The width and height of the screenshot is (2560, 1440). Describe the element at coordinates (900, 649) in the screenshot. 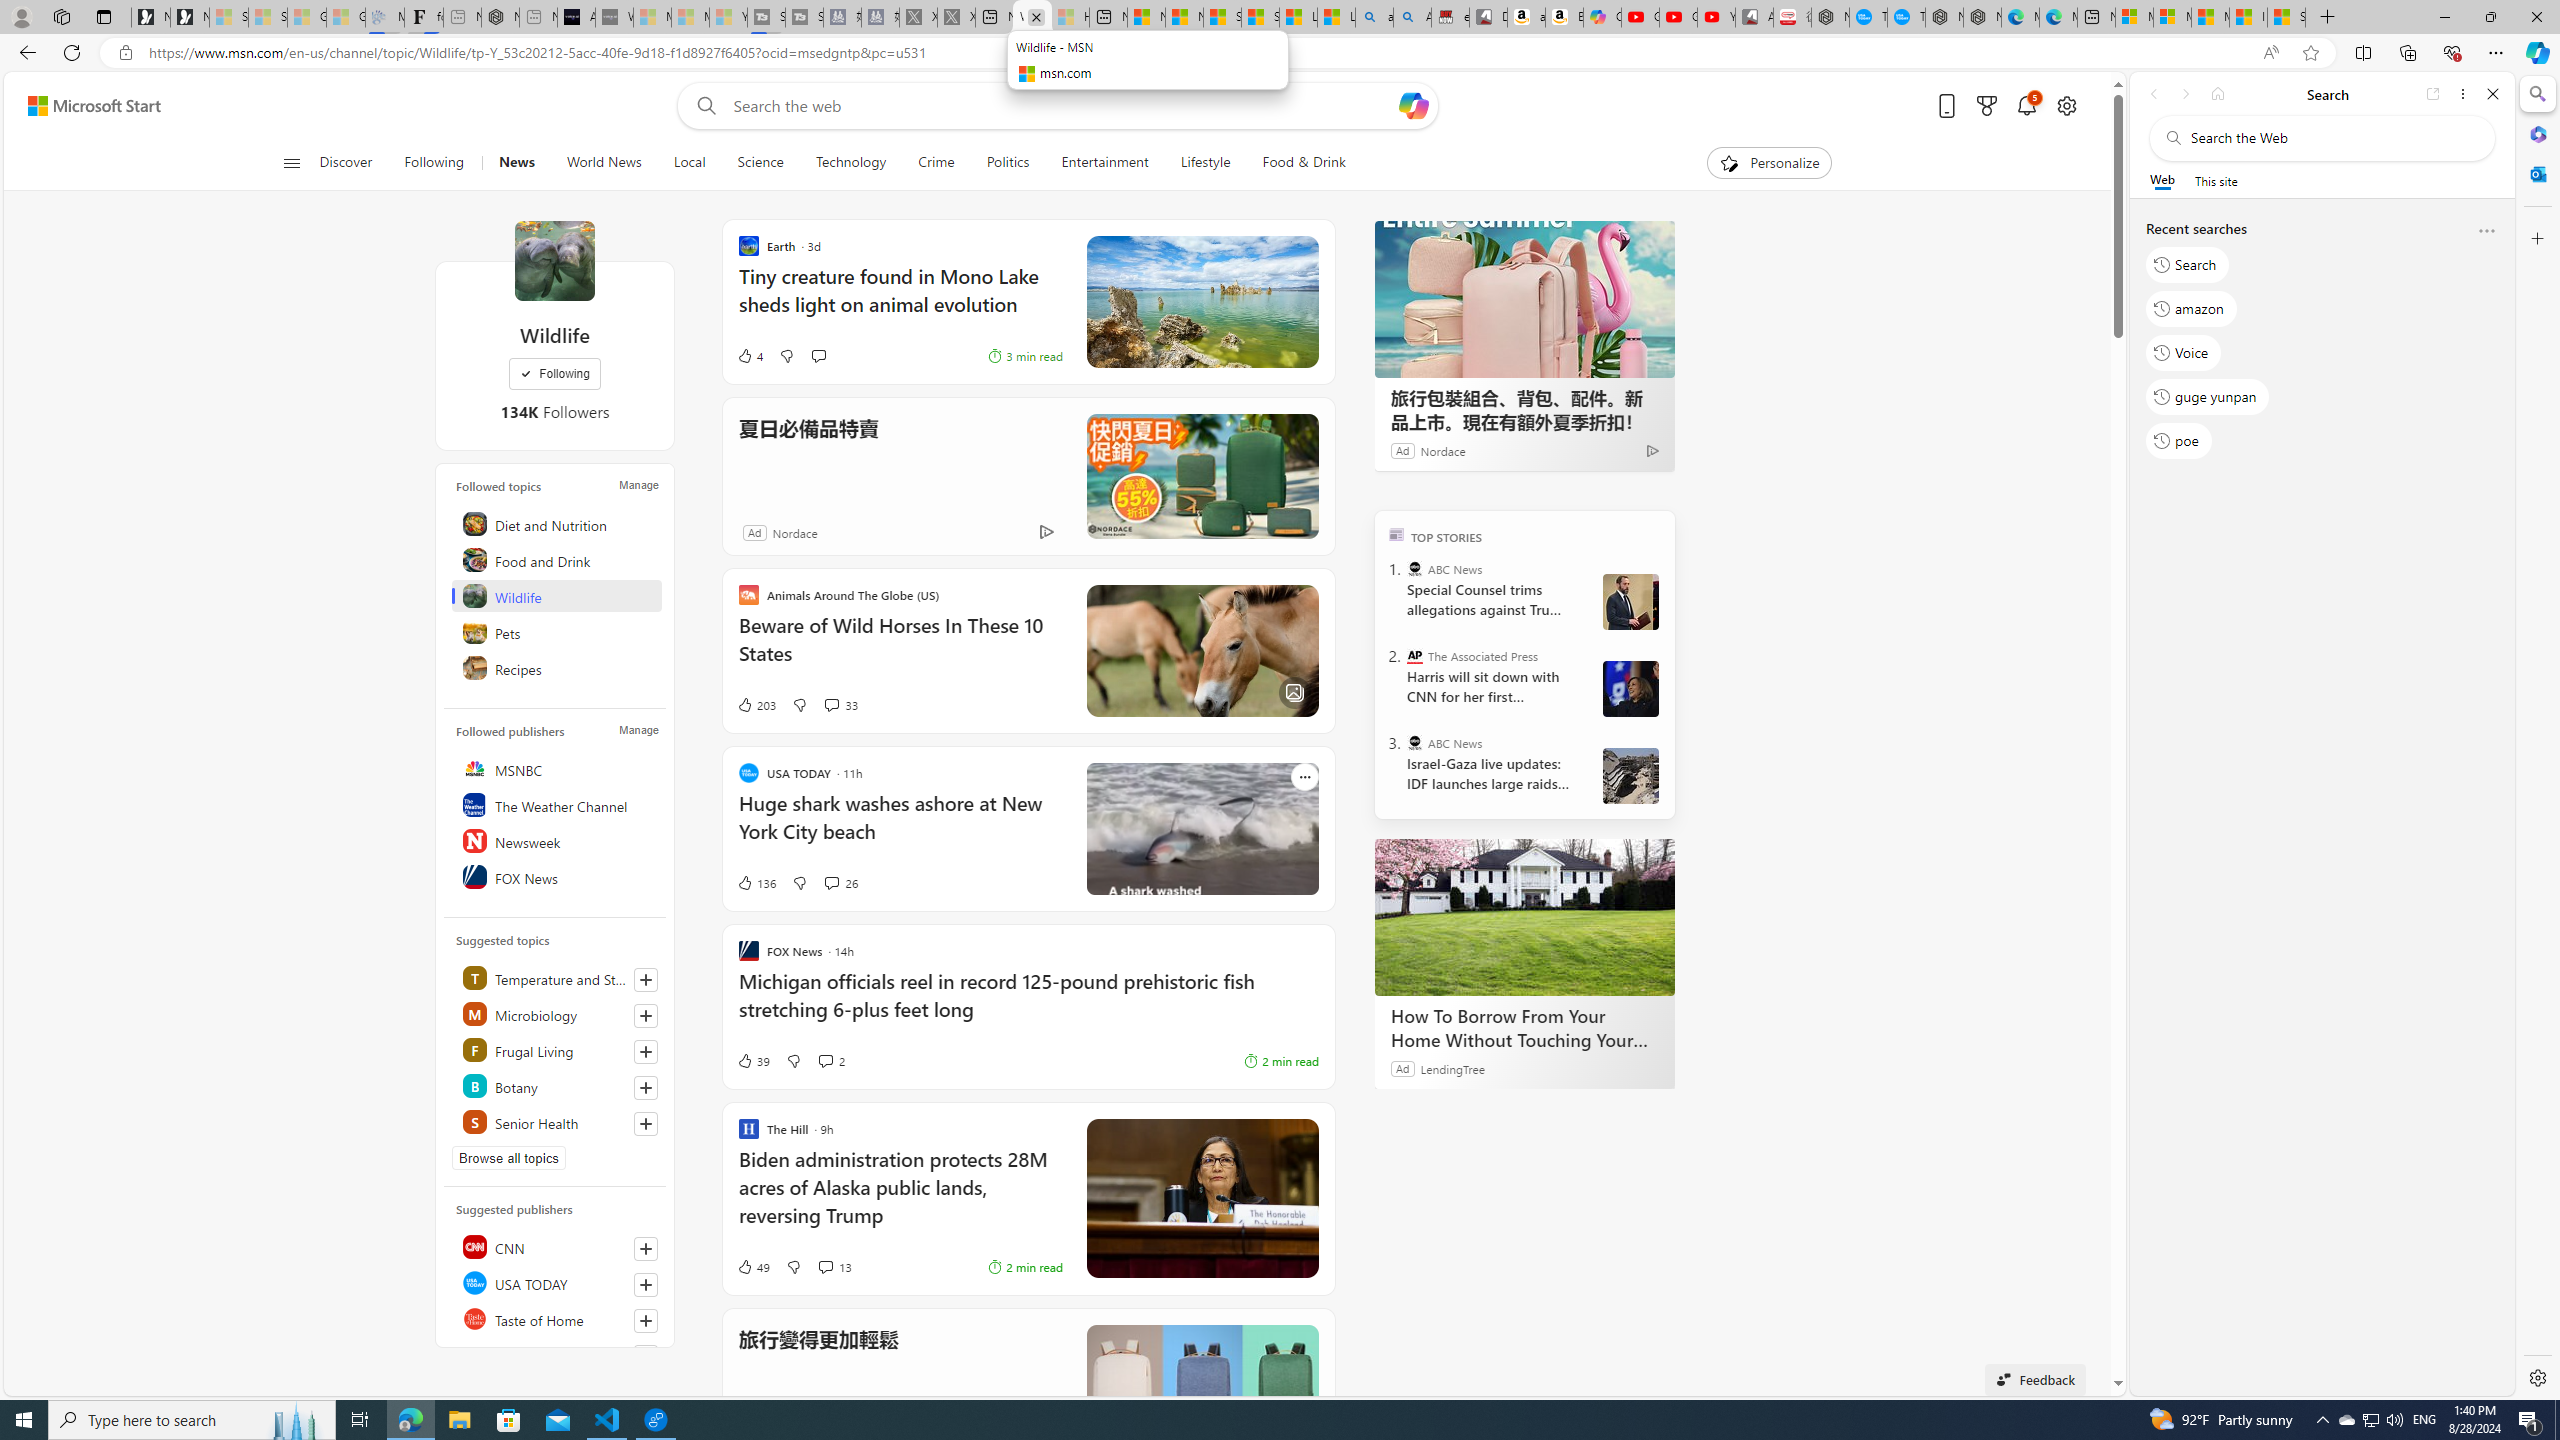

I see `Beware of Wild Horses In These 10 States` at that location.